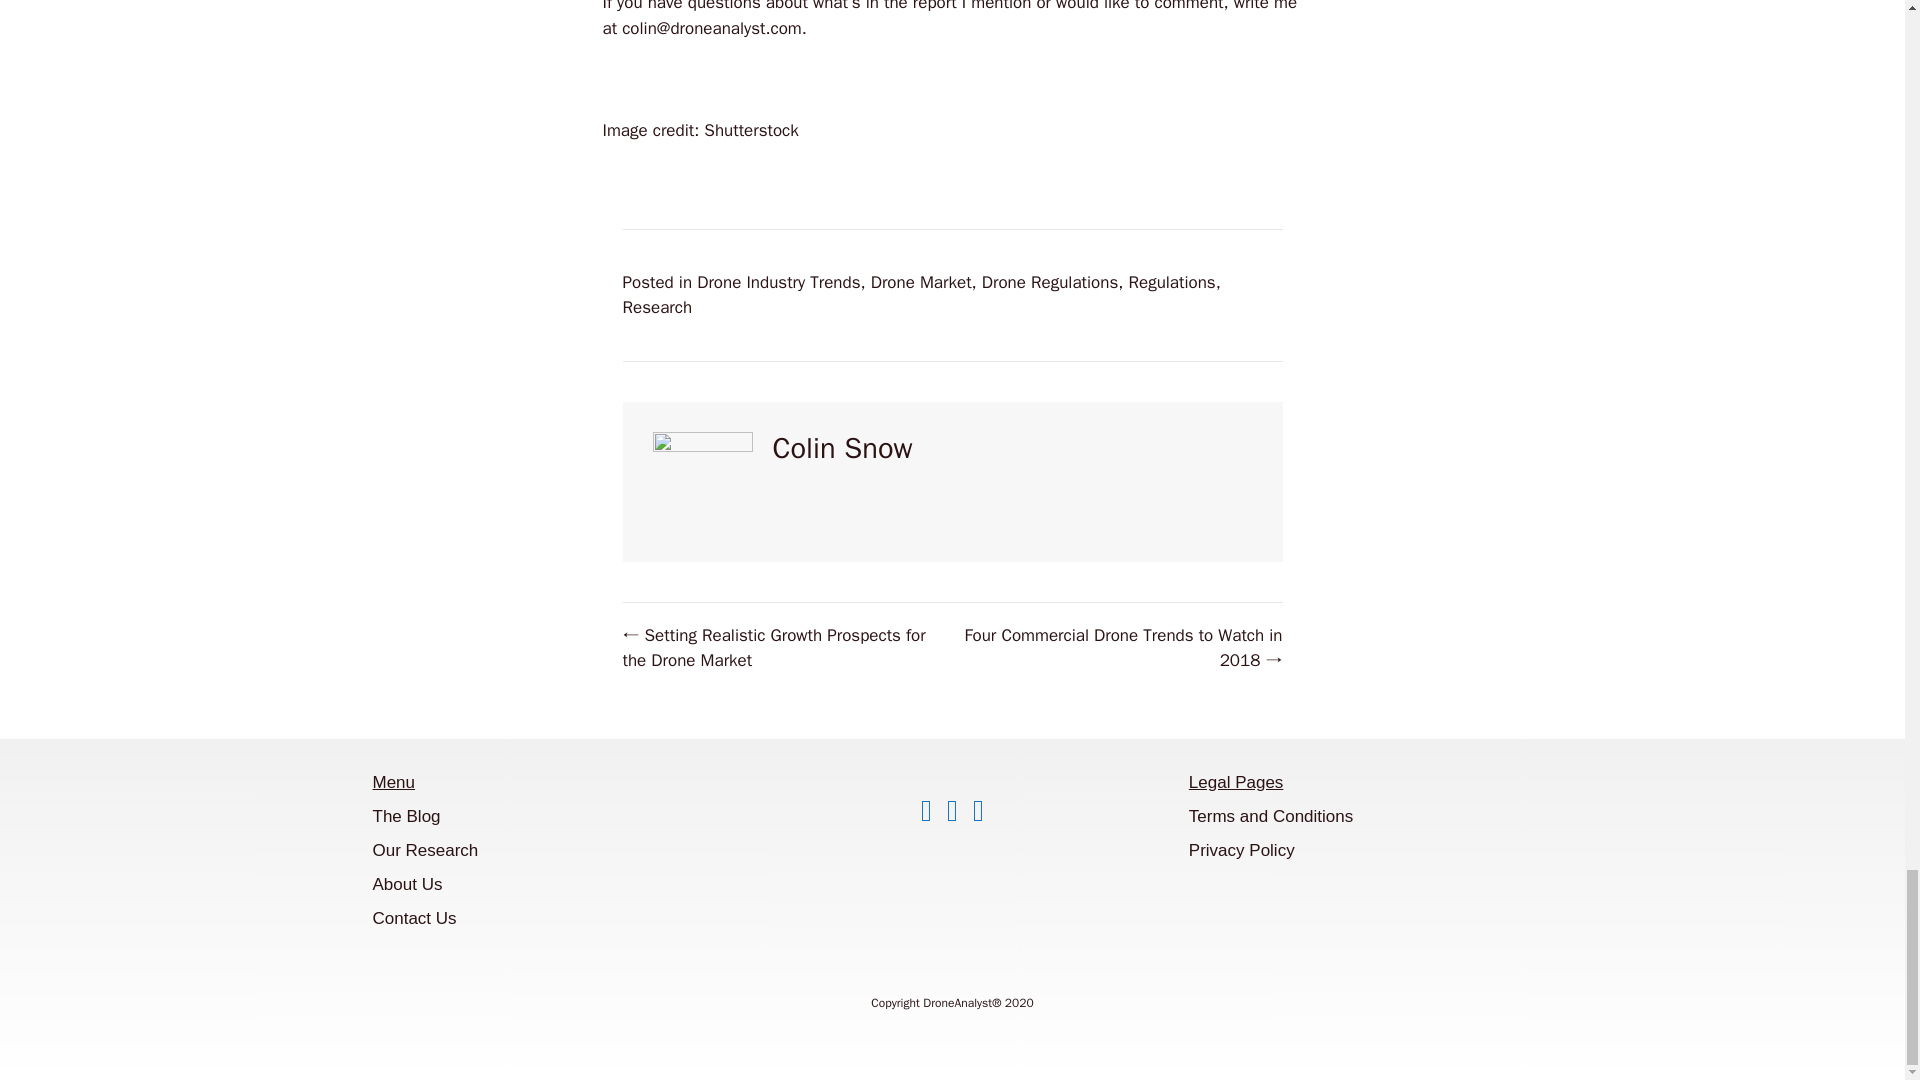 Image resolution: width=1920 pixels, height=1080 pixels. Describe the element at coordinates (1172, 281) in the screenshot. I see `Regulations` at that location.